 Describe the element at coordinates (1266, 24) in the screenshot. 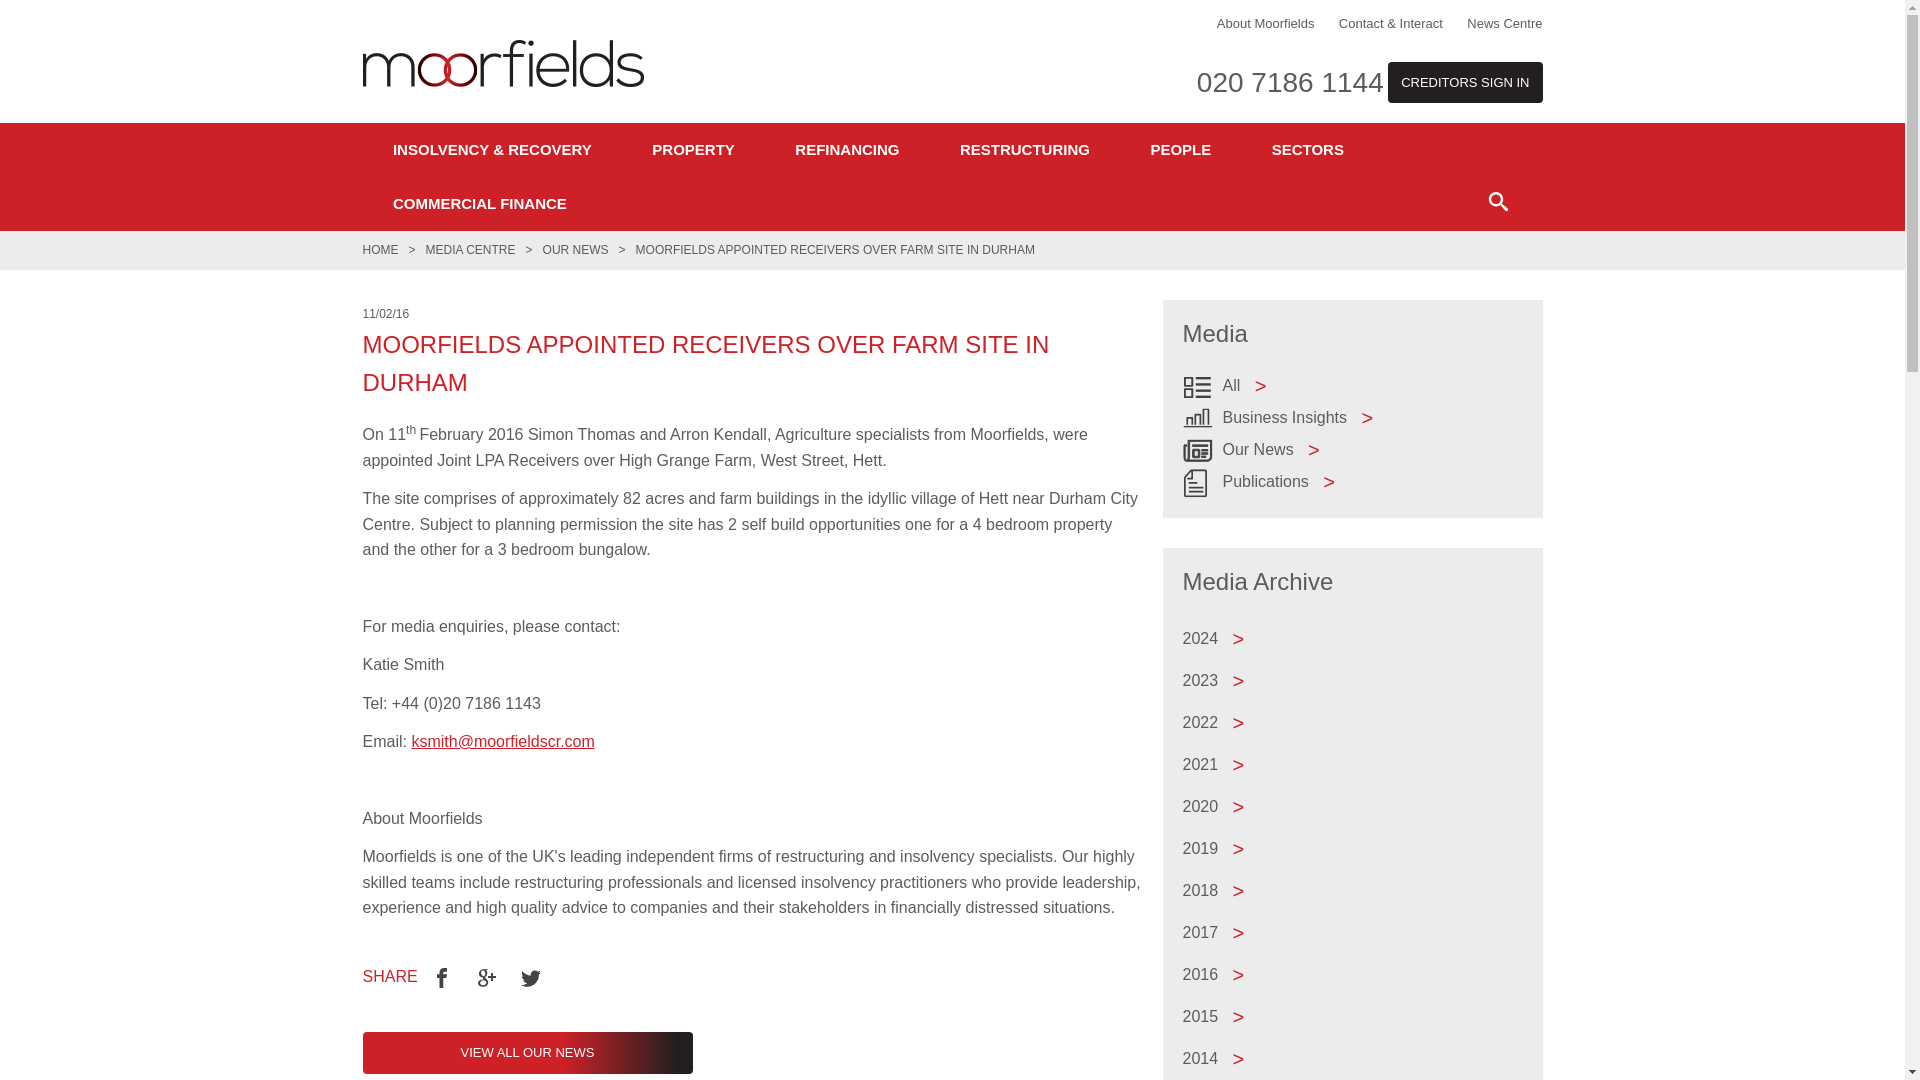

I see `About Moorfields` at that location.